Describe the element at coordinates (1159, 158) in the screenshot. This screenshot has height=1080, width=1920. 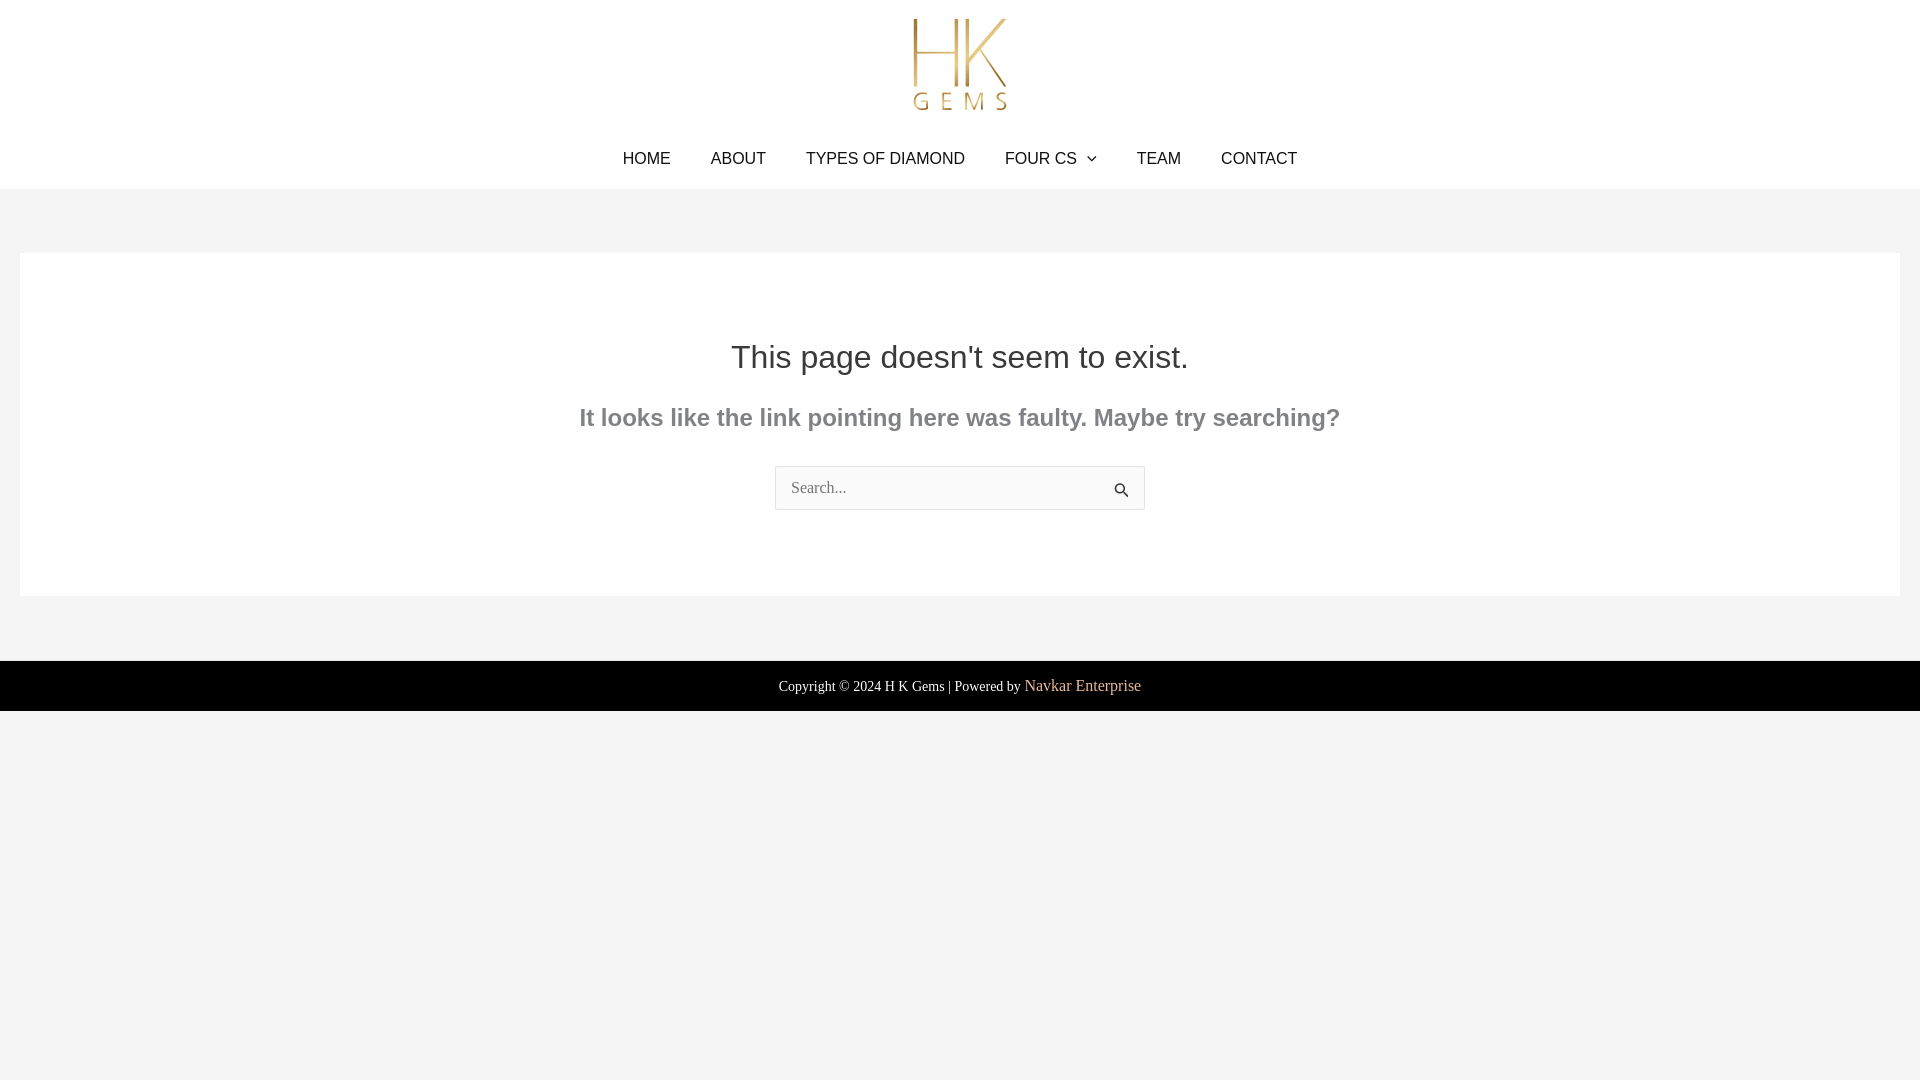
I see `TEAM` at that location.